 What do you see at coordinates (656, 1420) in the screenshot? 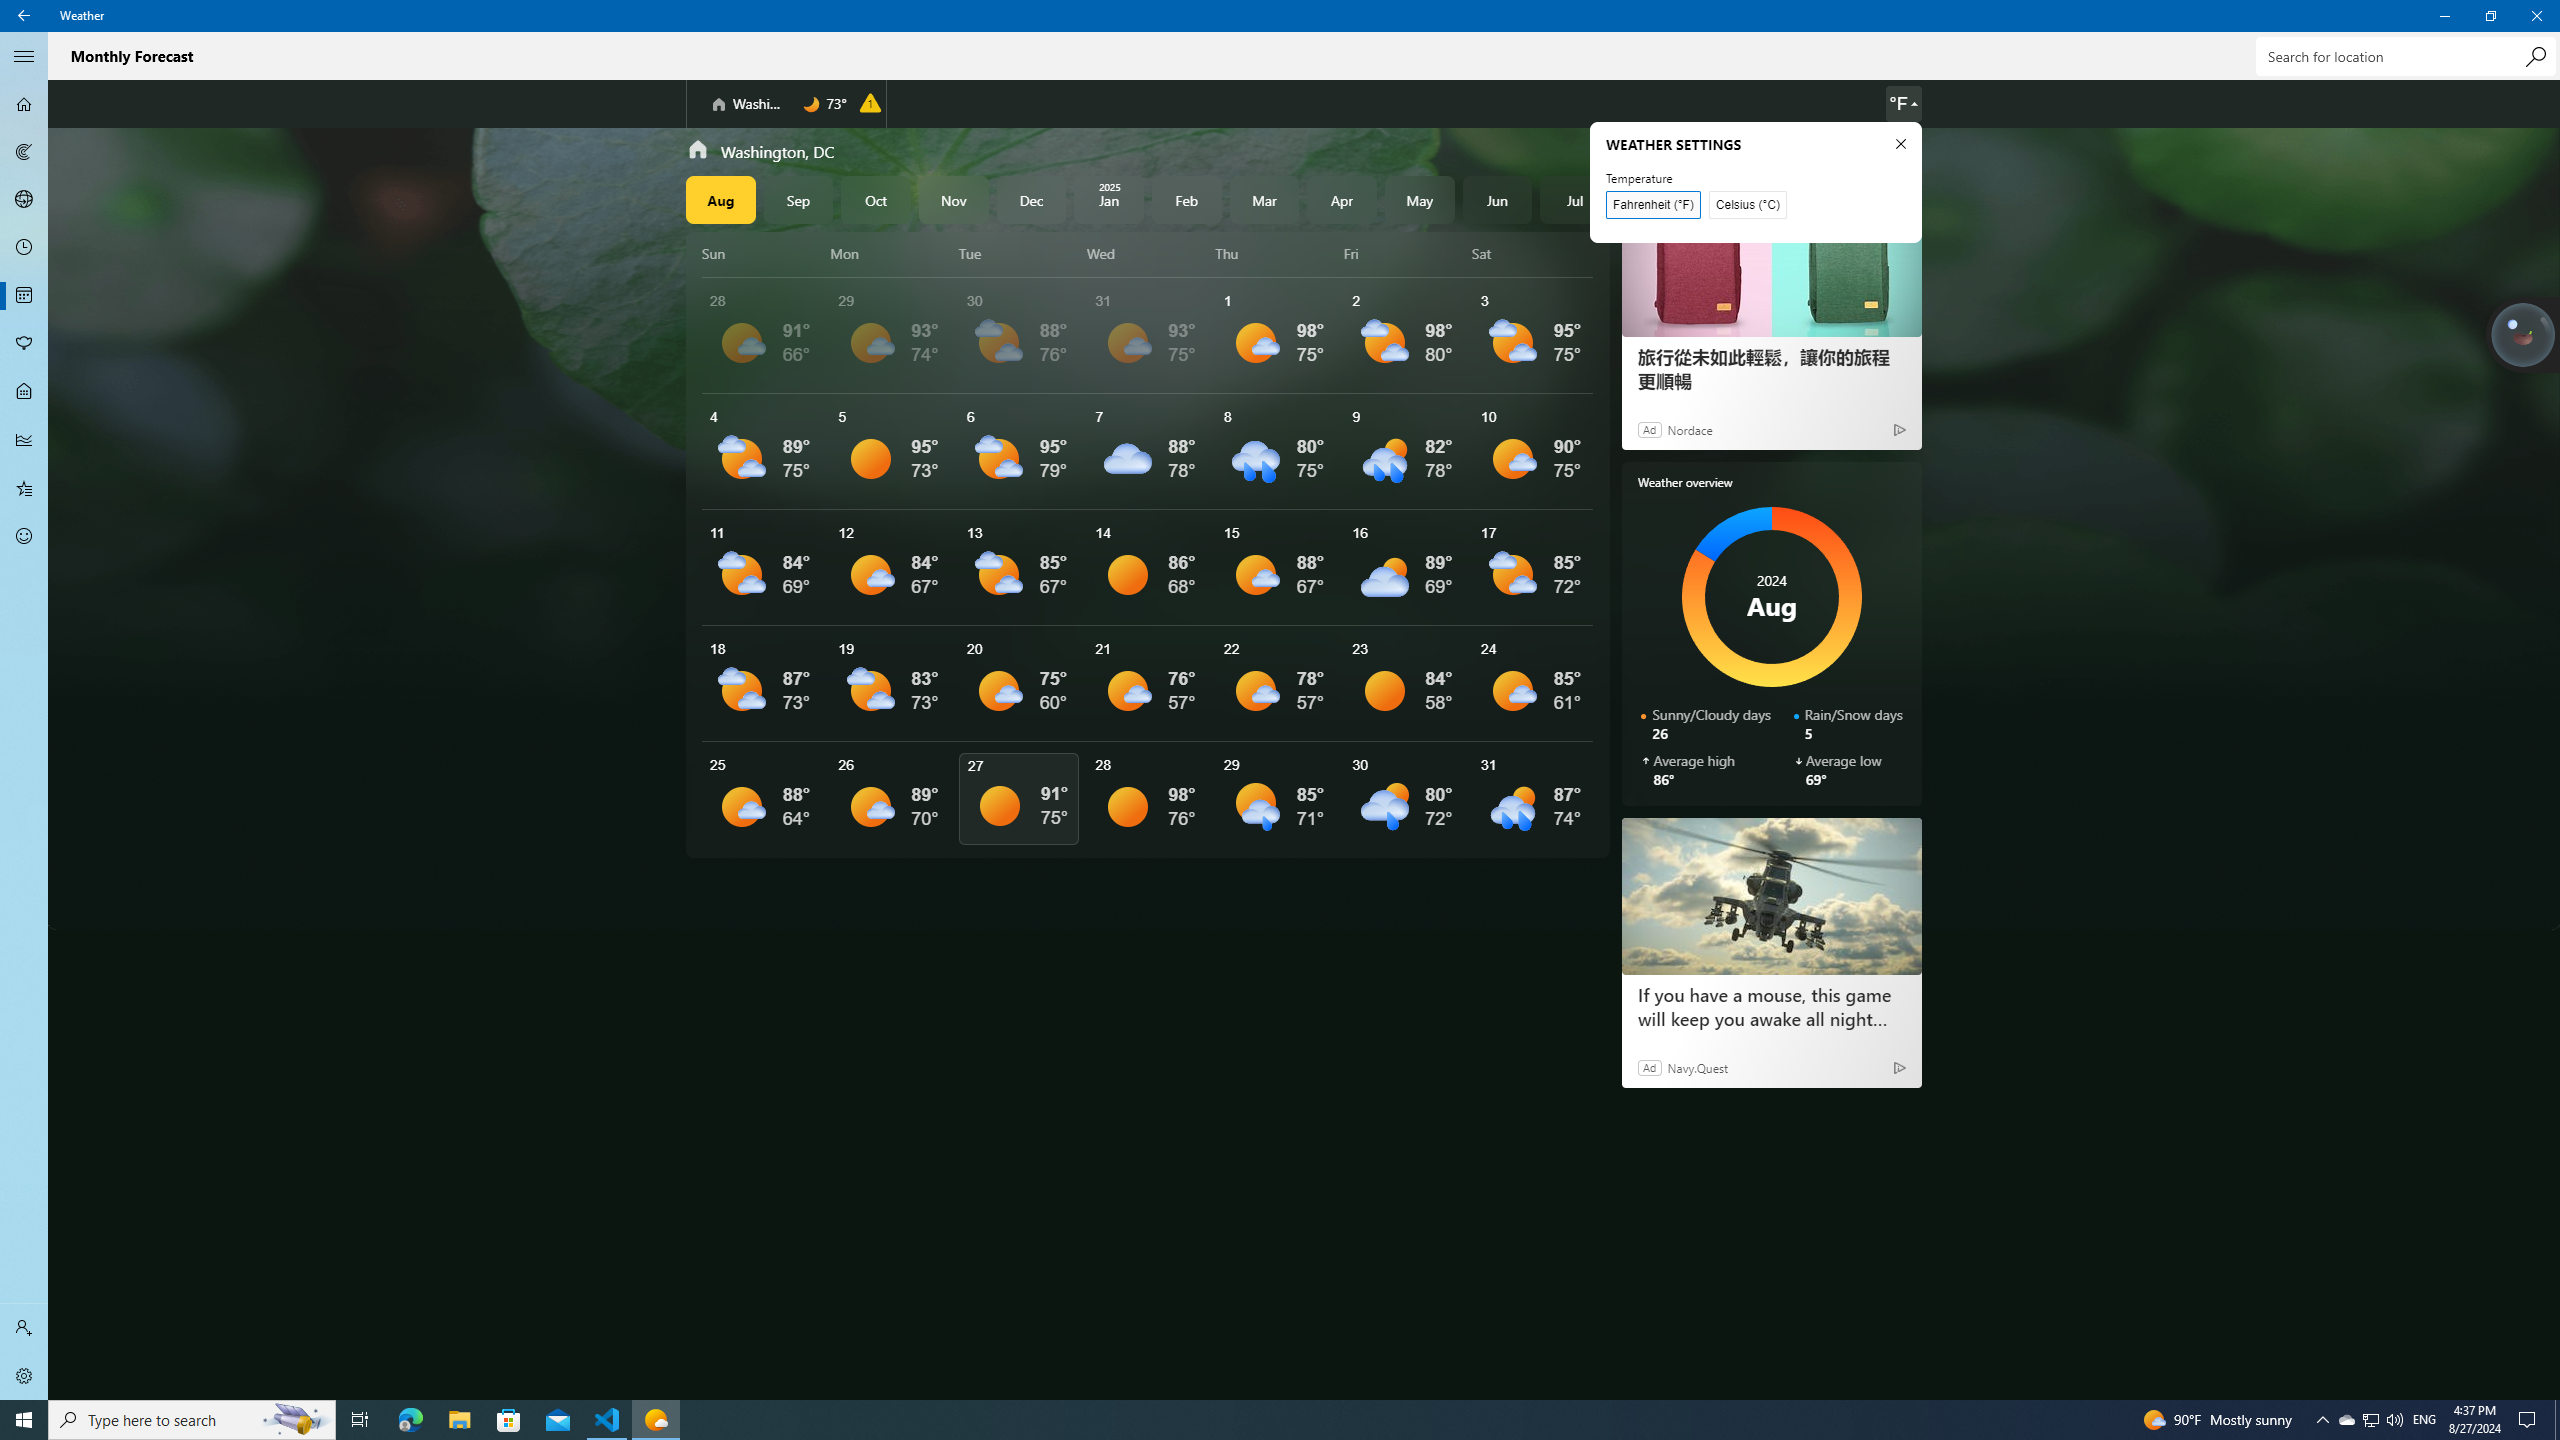
I see `Weather - 1 running window` at bounding box center [656, 1420].